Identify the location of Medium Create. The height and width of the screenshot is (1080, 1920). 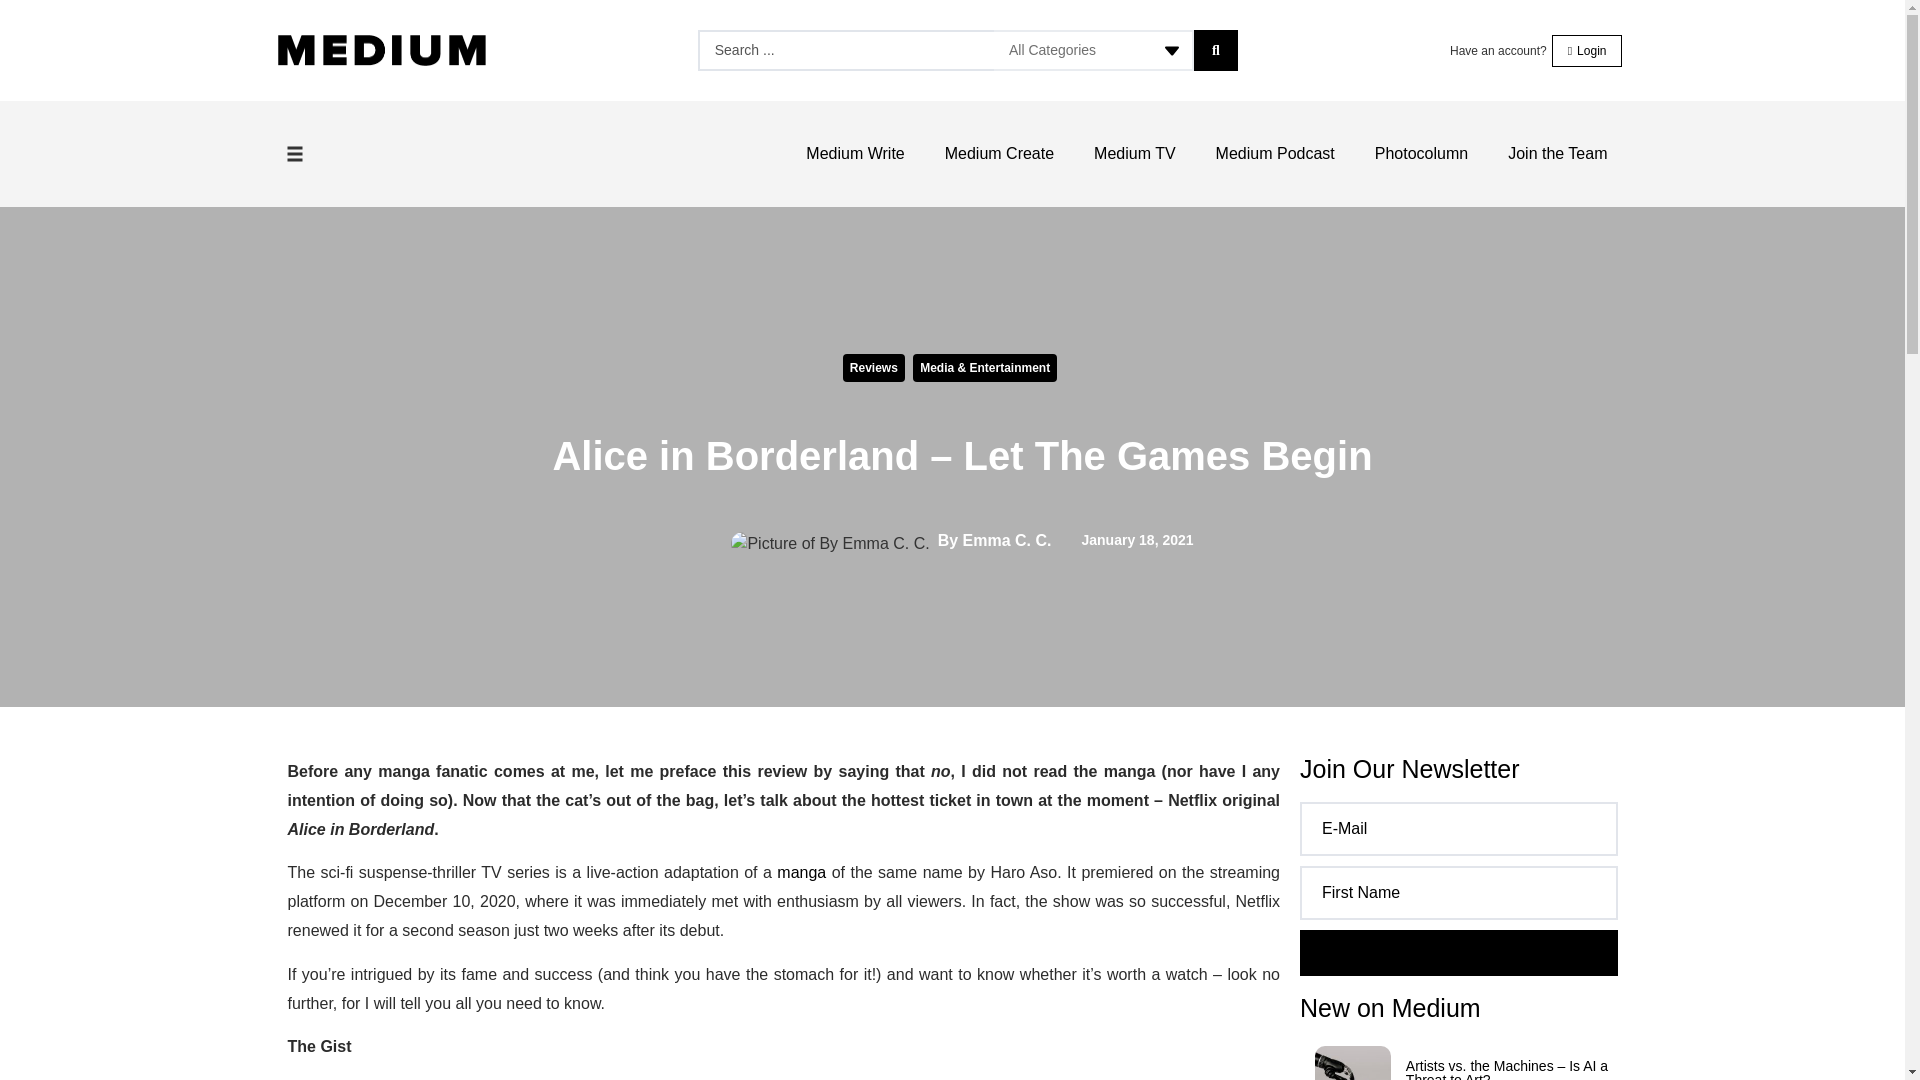
(999, 154).